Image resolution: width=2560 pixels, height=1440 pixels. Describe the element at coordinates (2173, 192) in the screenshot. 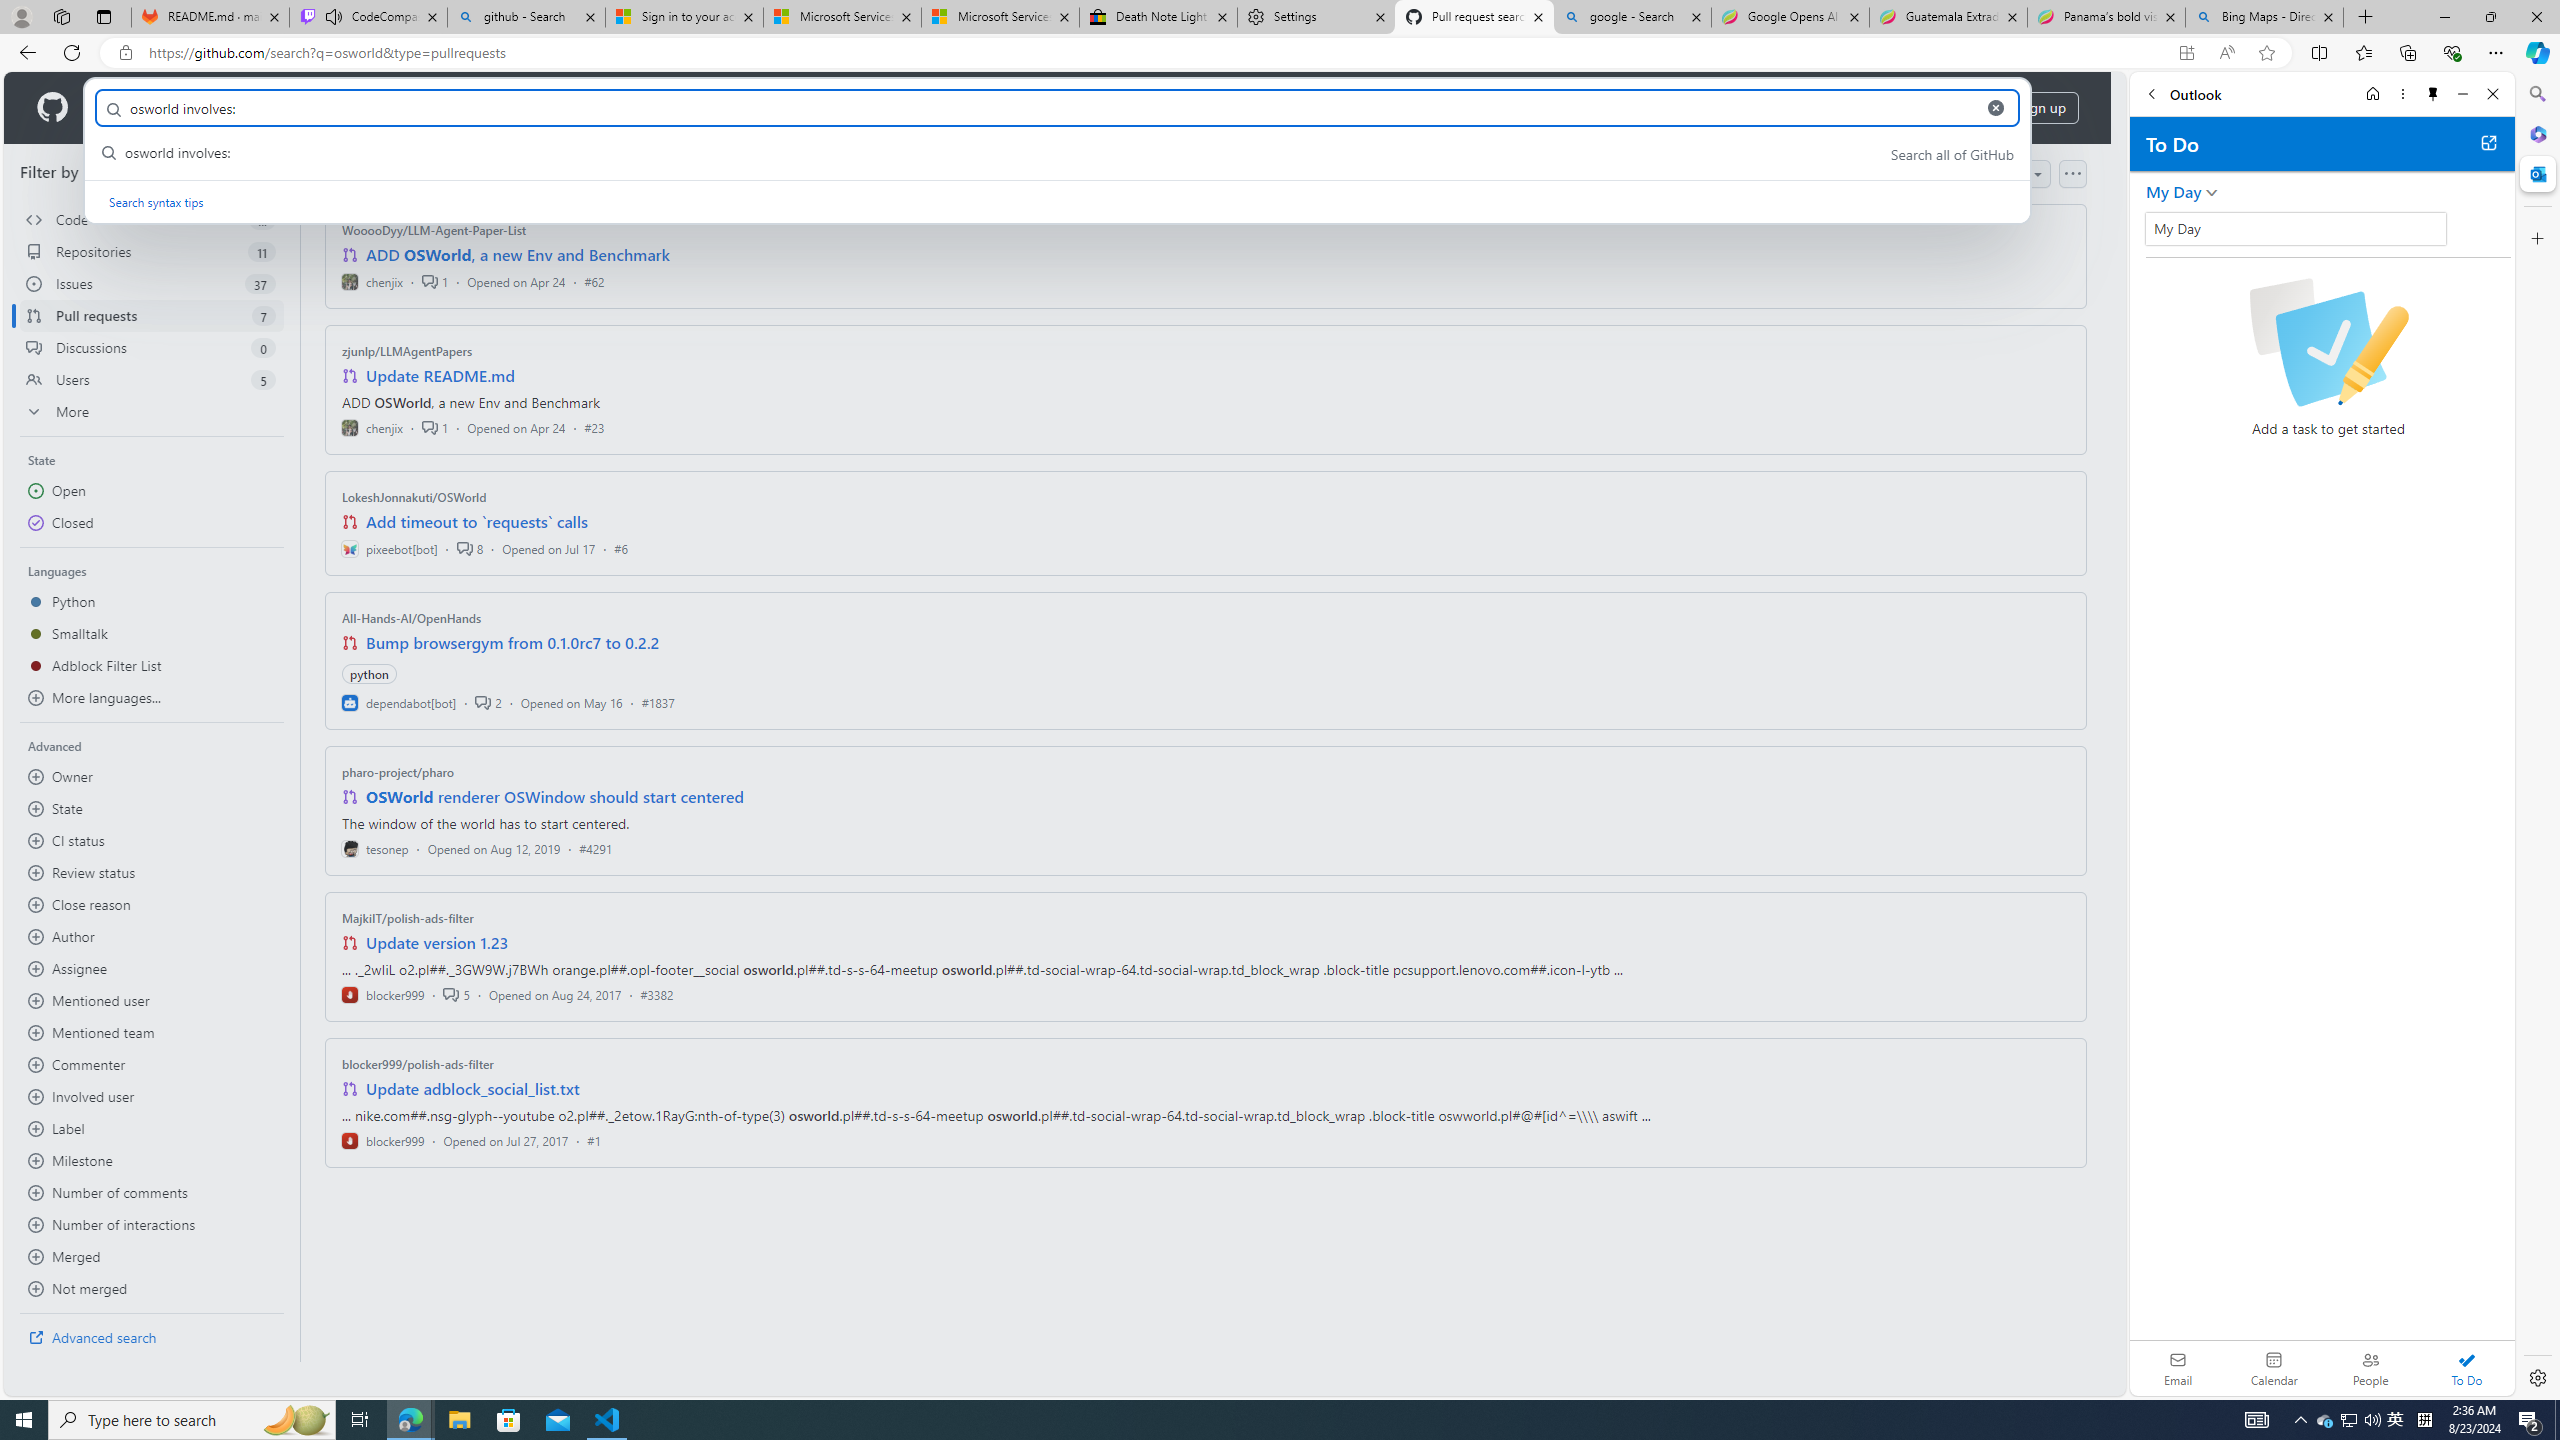

I see `My Day` at that location.